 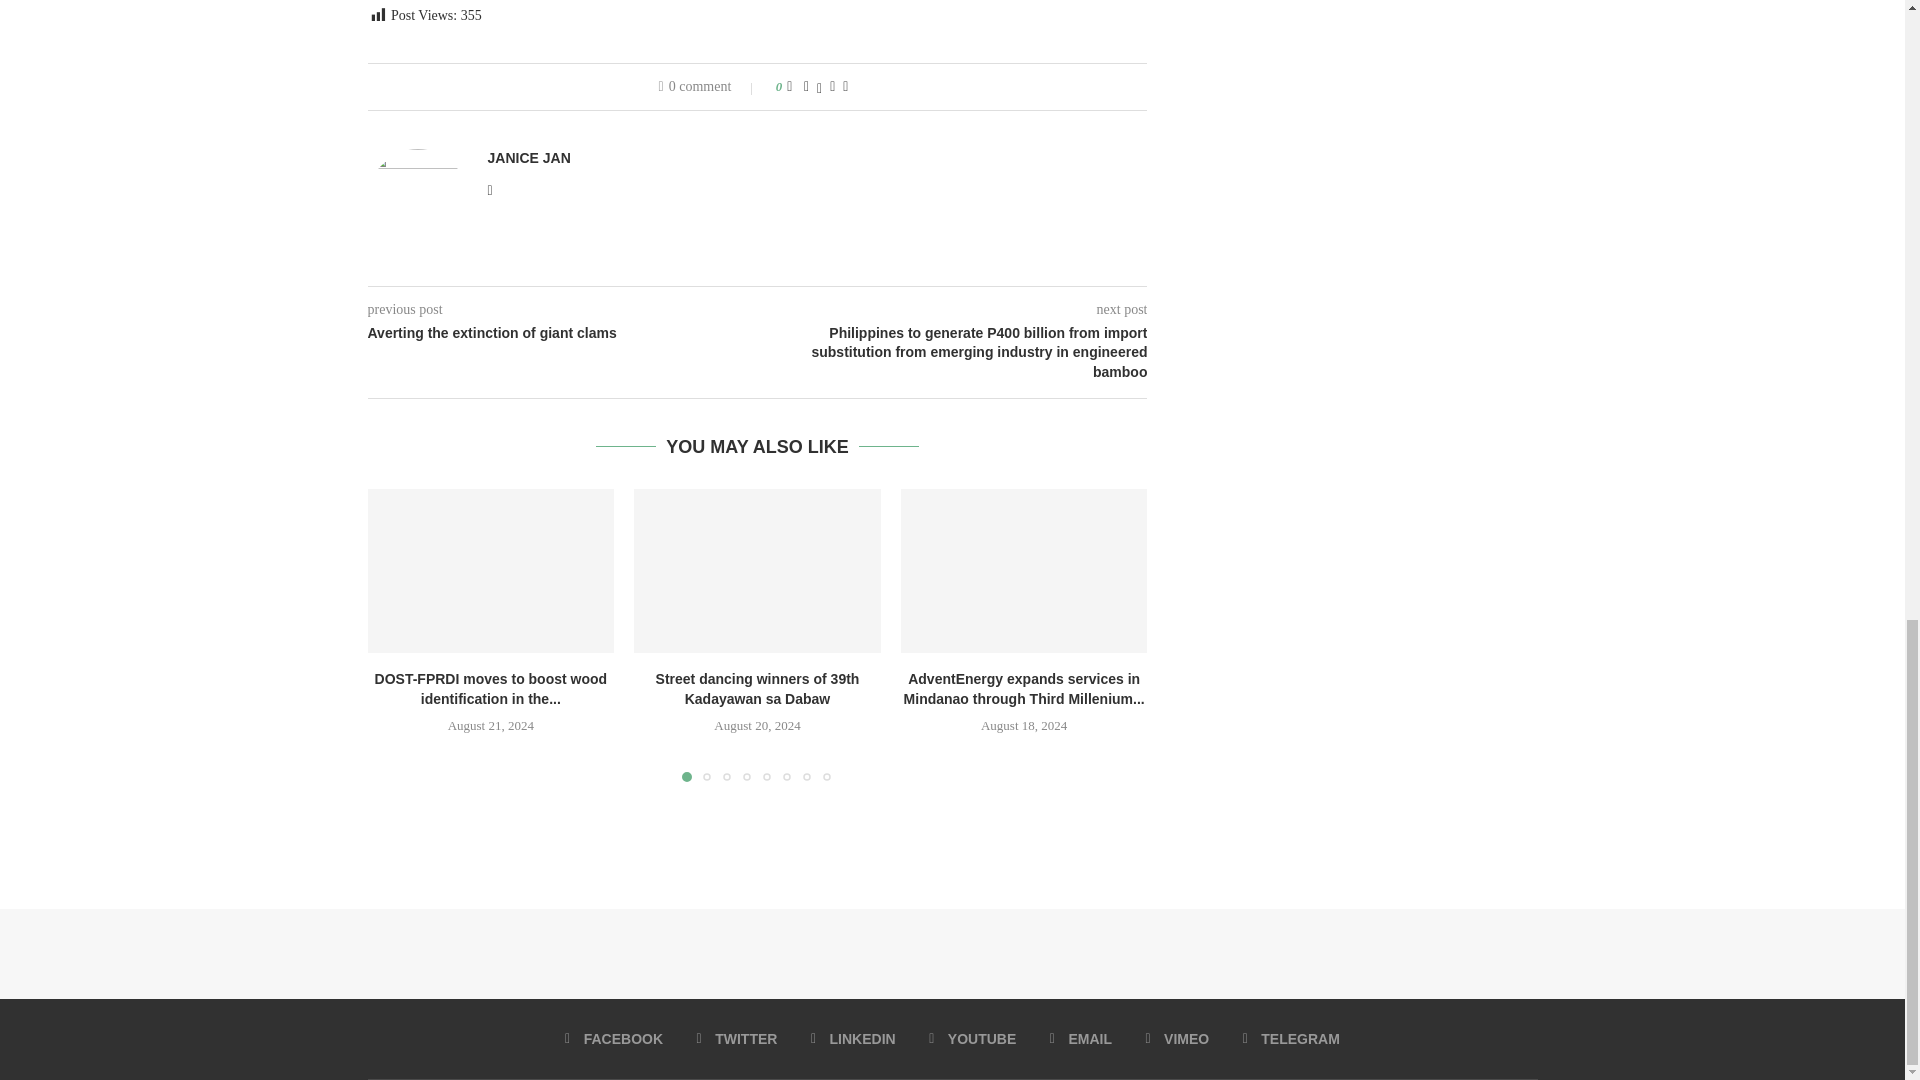 What do you see at coordinates (528, 158) in the screenshot?
I see `JANICE JAN` at bounding box center [528, 158].